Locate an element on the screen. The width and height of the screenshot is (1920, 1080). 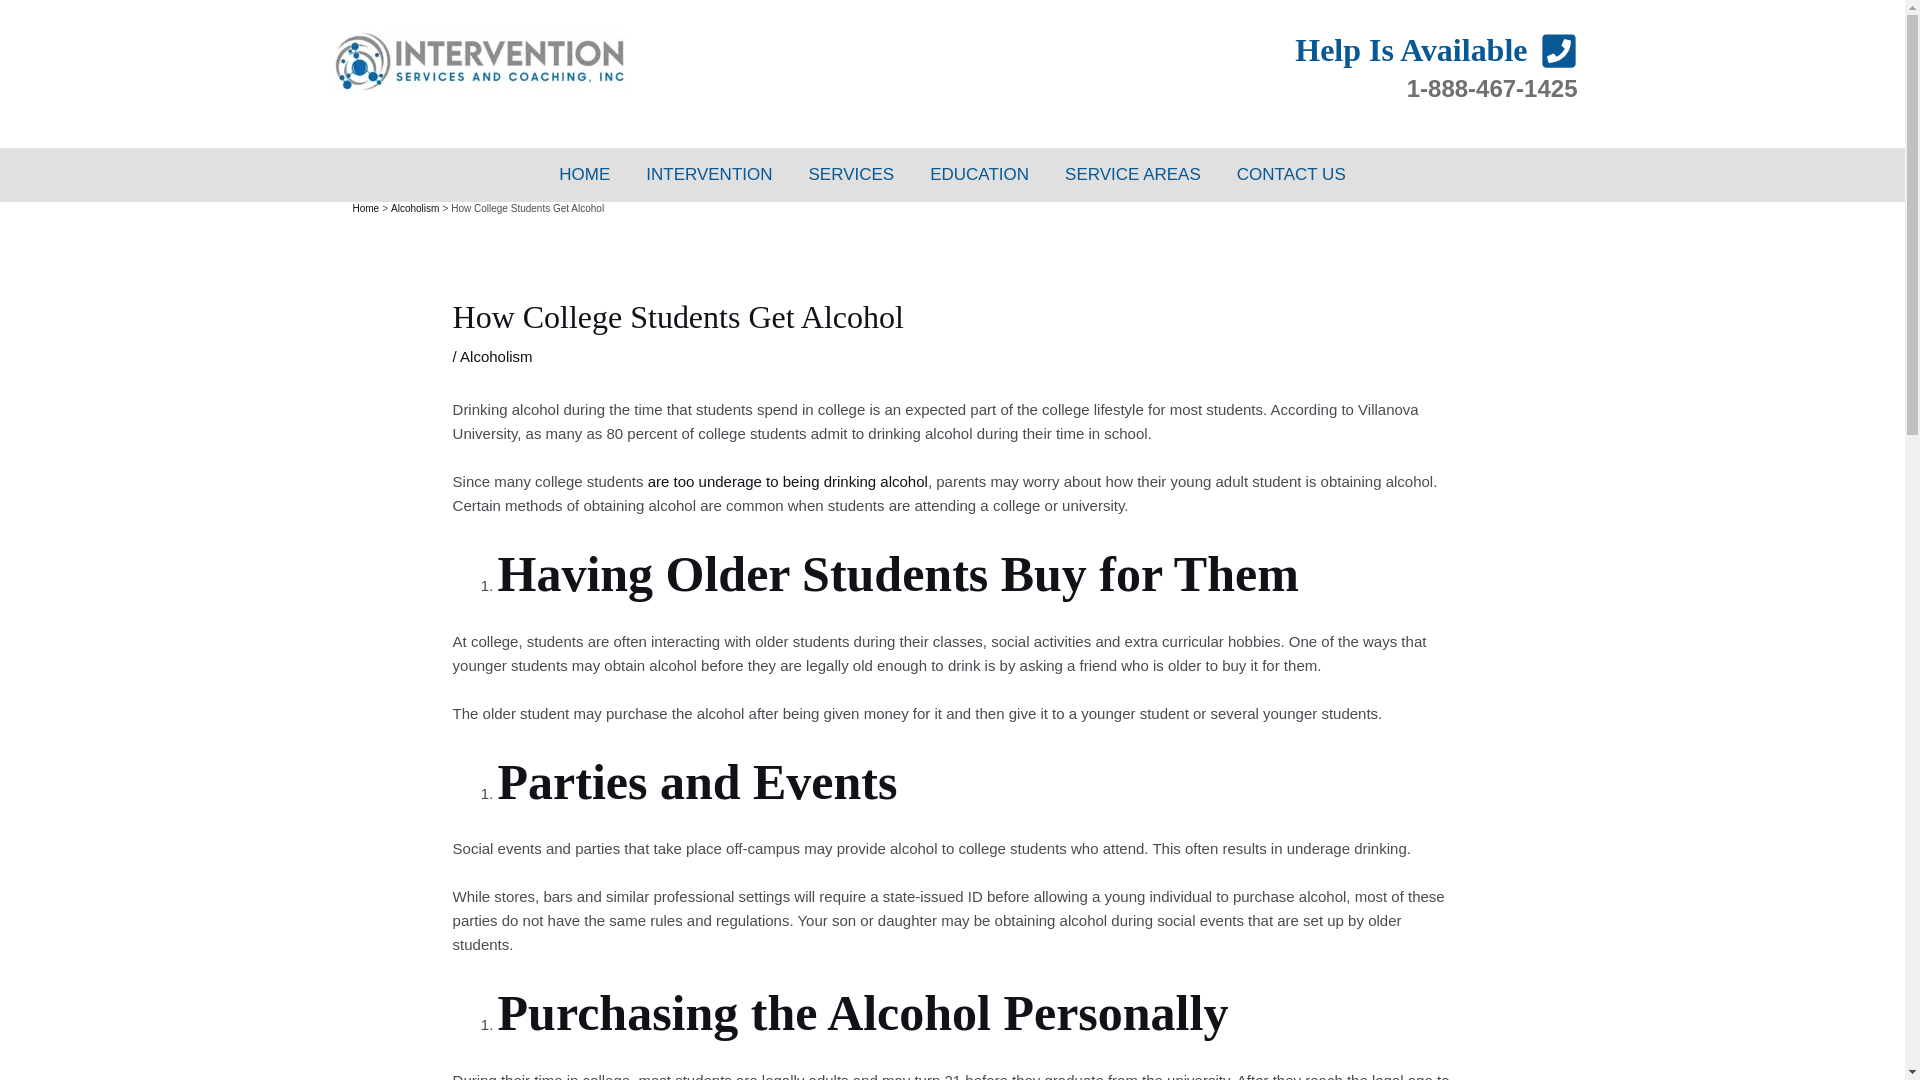
SERVICE AREAS is located at coordinates (1132, 174).